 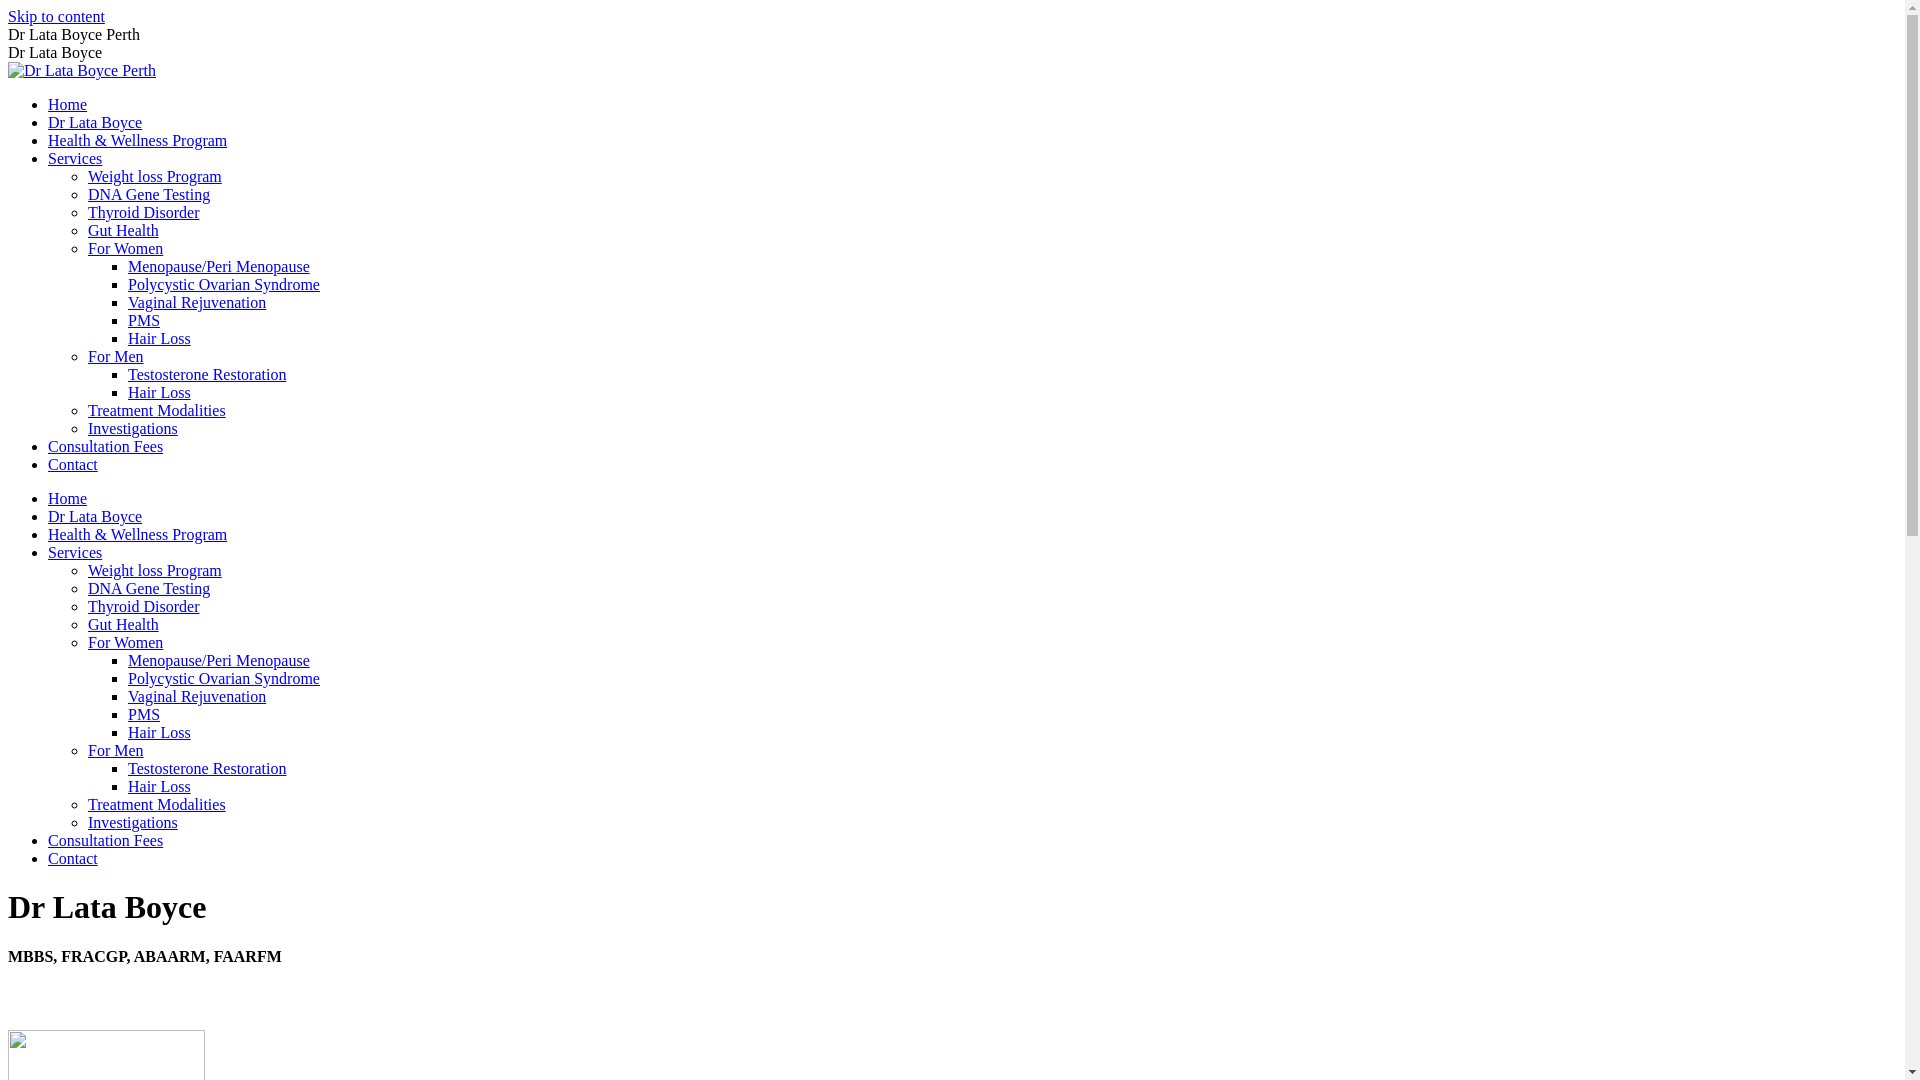 I want to click on Services, so click(x=75, y=552).